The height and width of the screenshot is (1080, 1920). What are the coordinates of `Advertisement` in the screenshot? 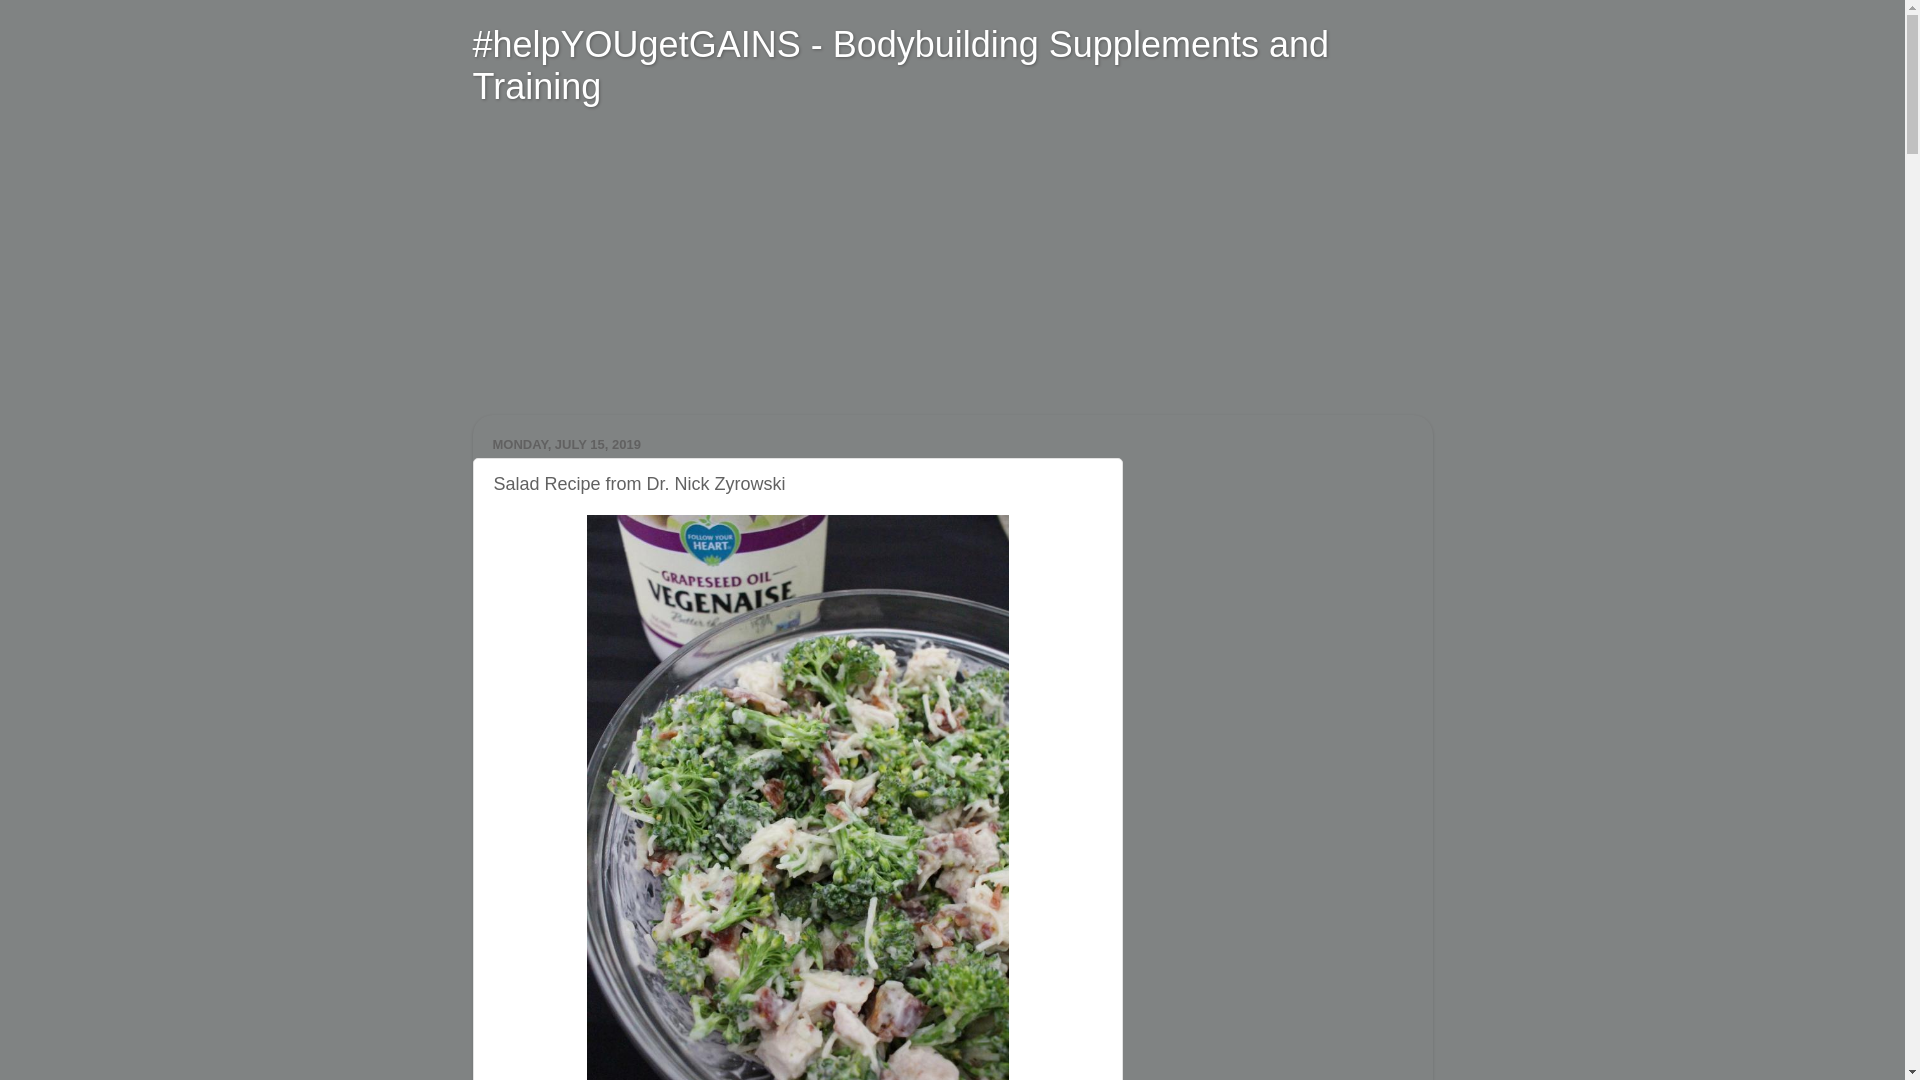 It's located at (659, 271).